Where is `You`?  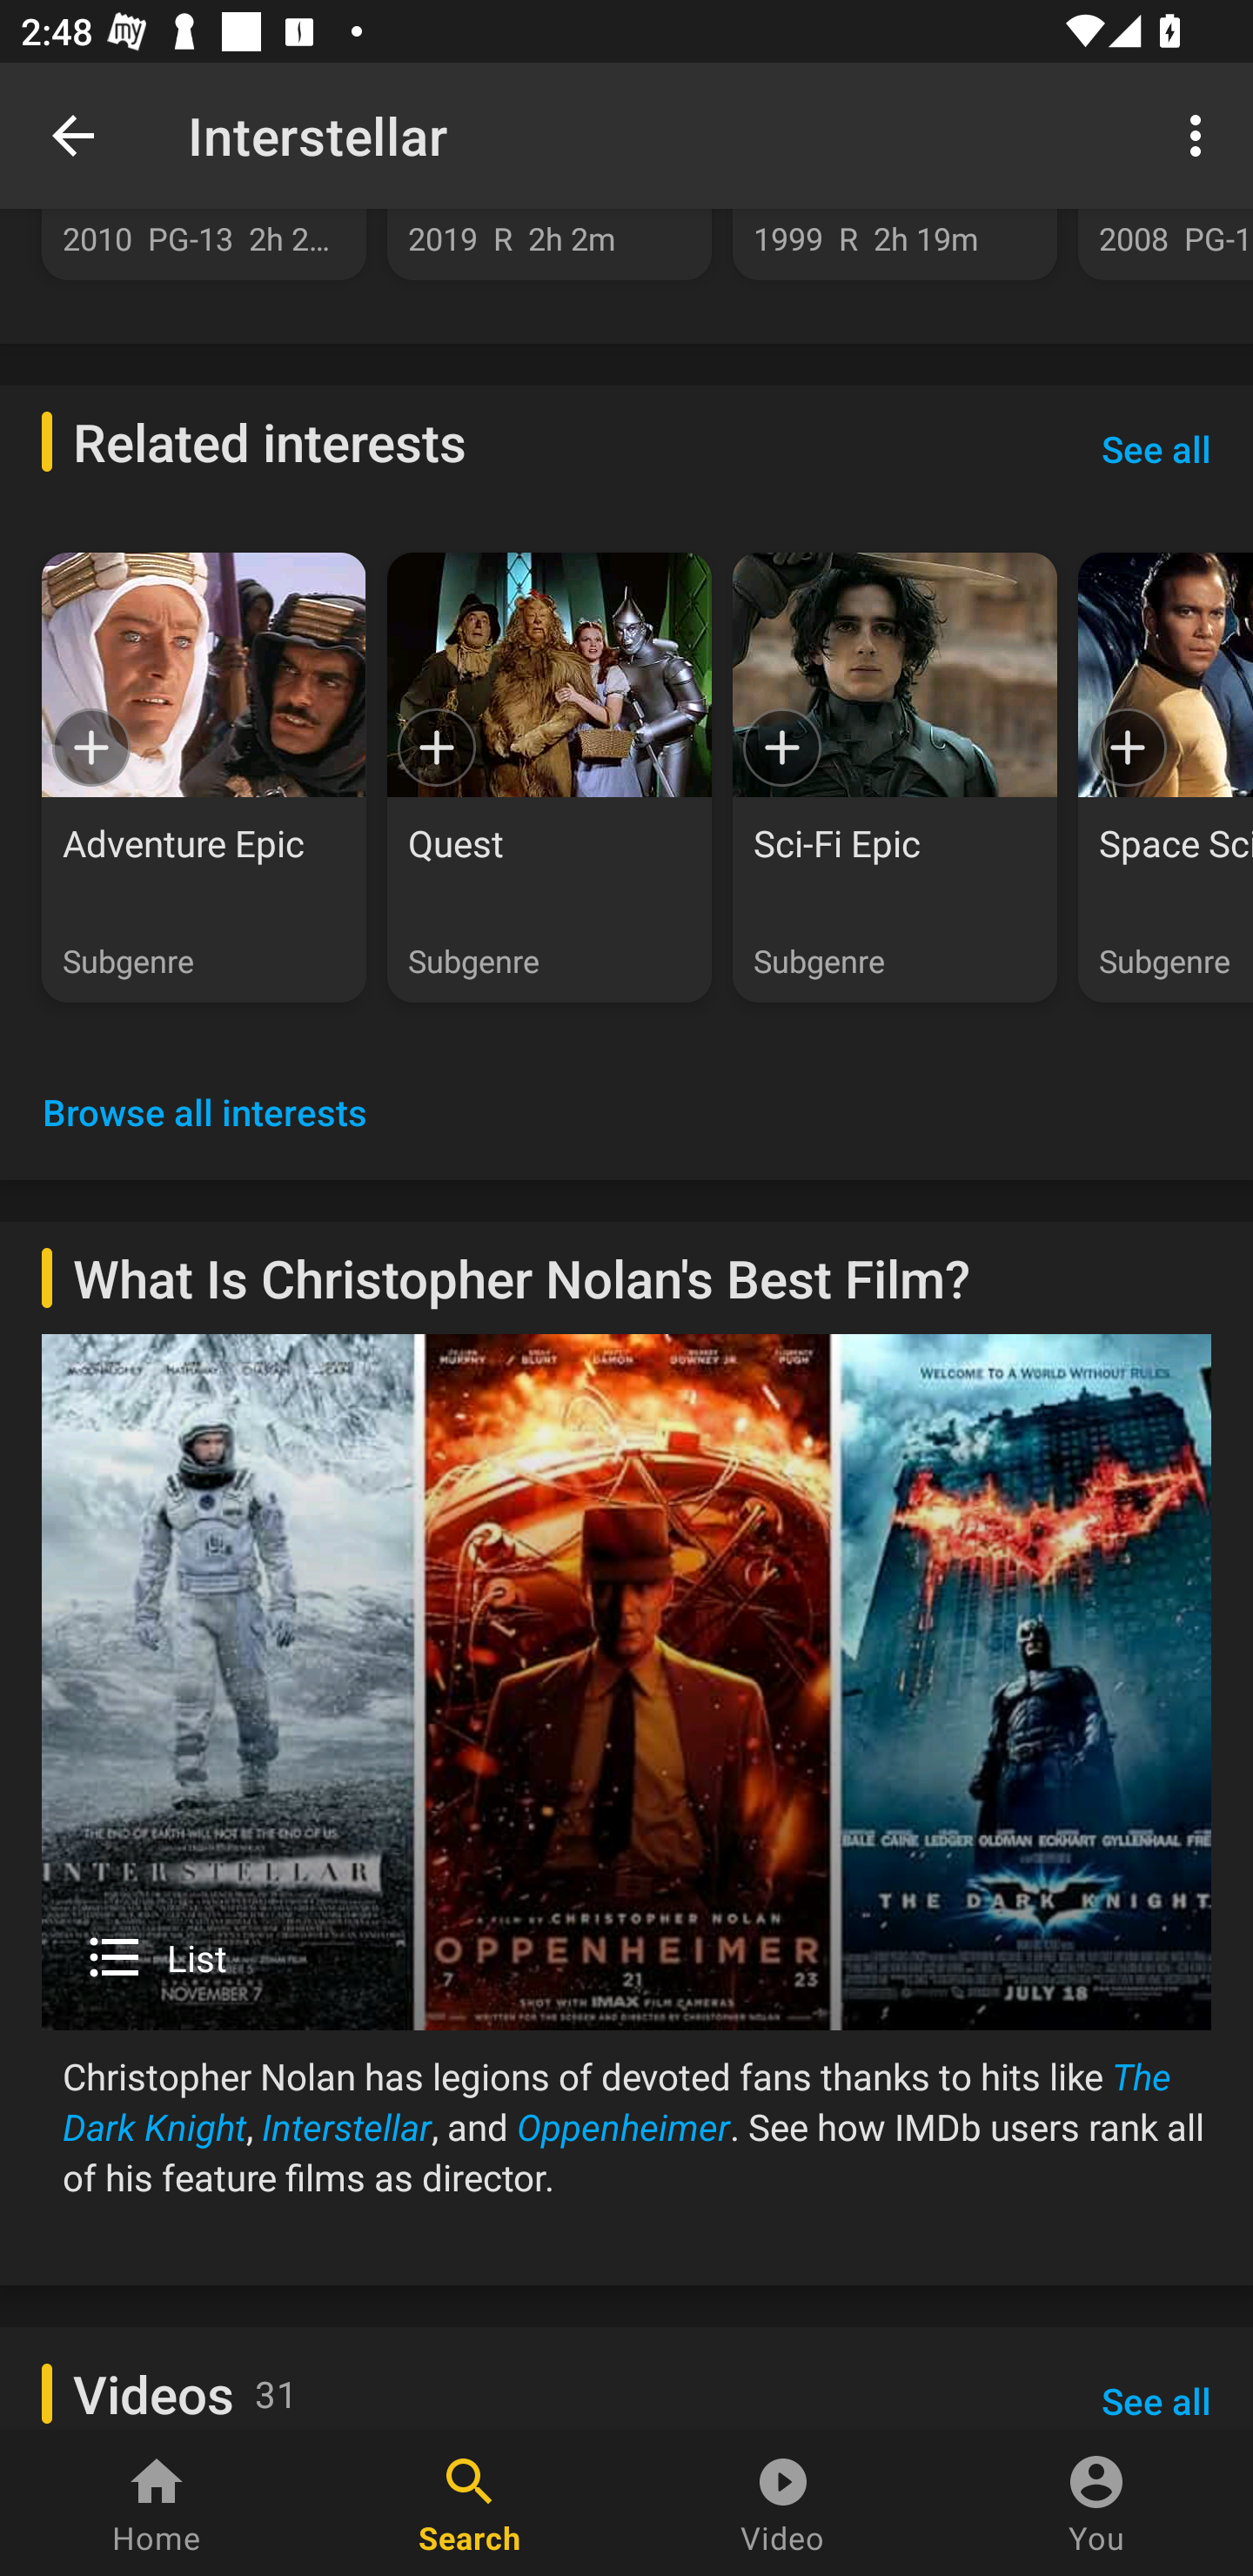 You is located at coordinates (1096, 2503).